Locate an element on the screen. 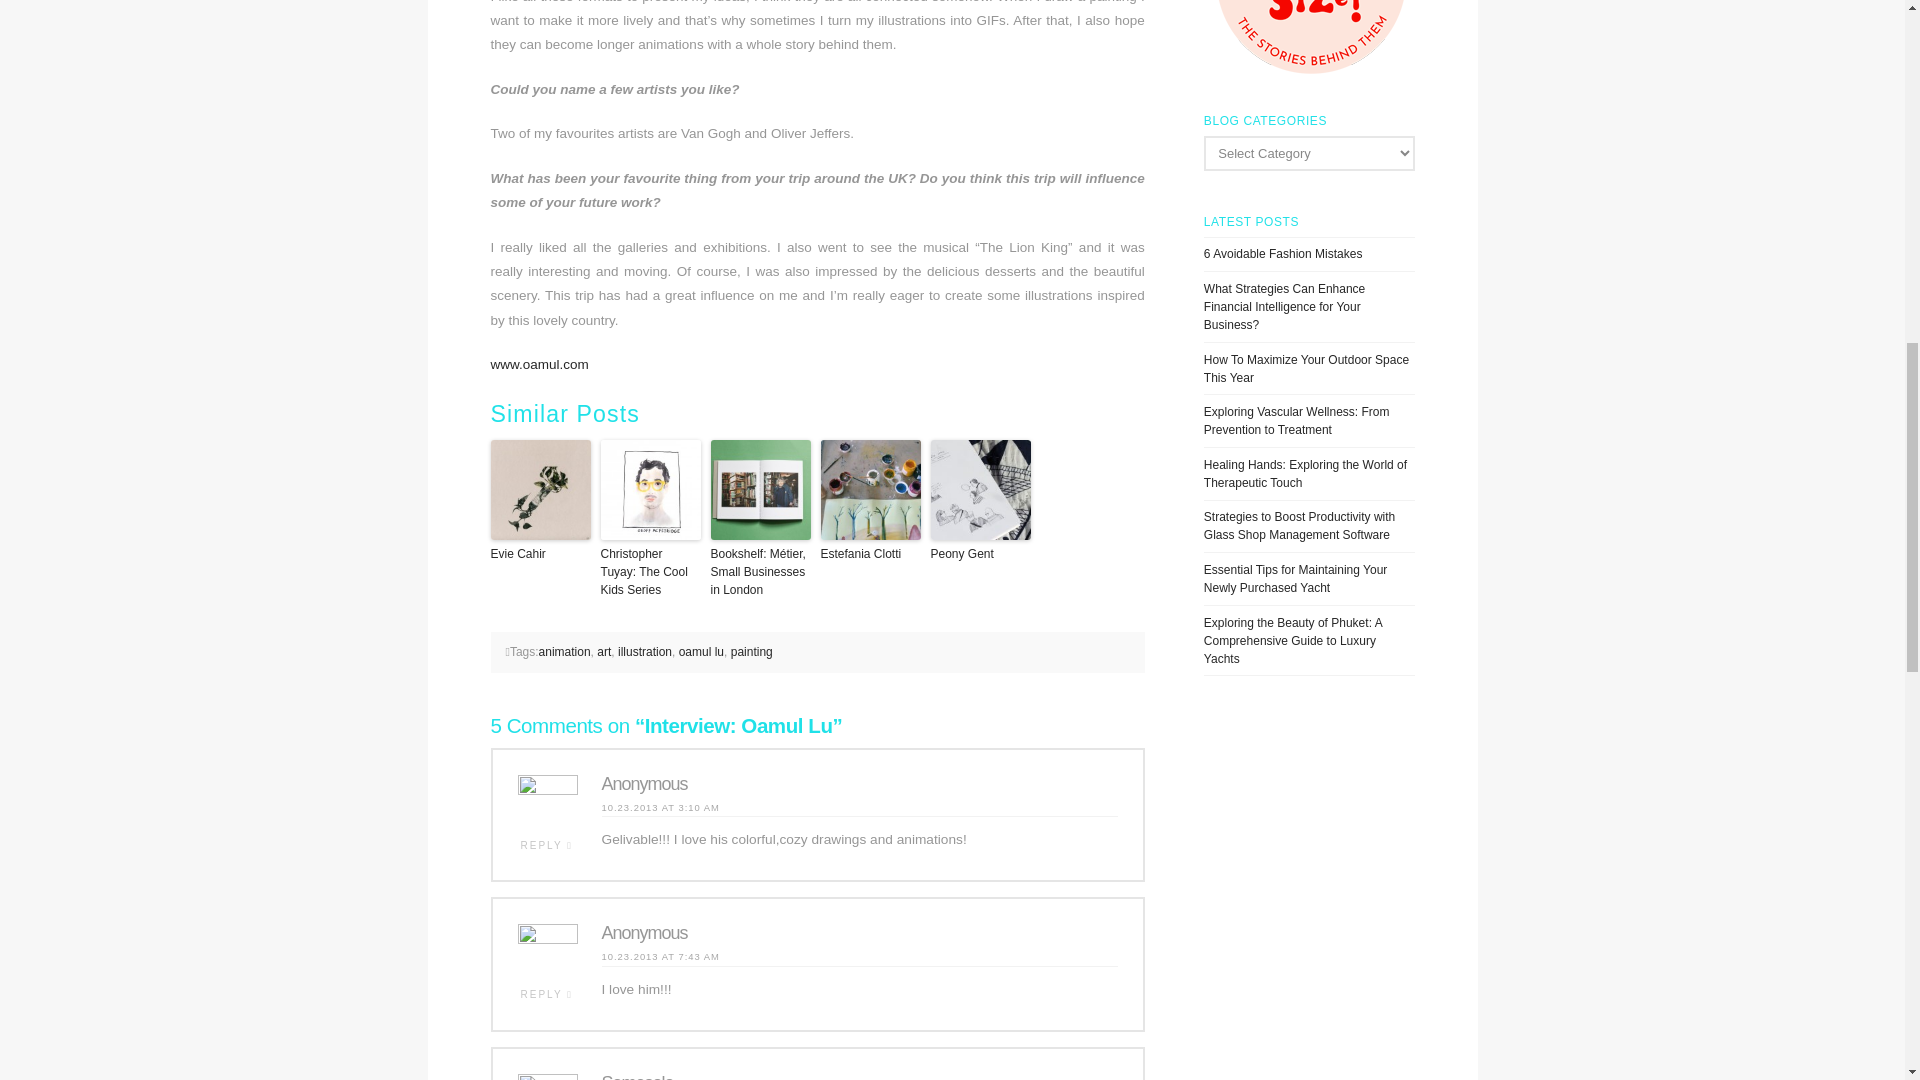 The image size is (1920, 1080). Estefania Clotti is located at coordinates (869, 554).